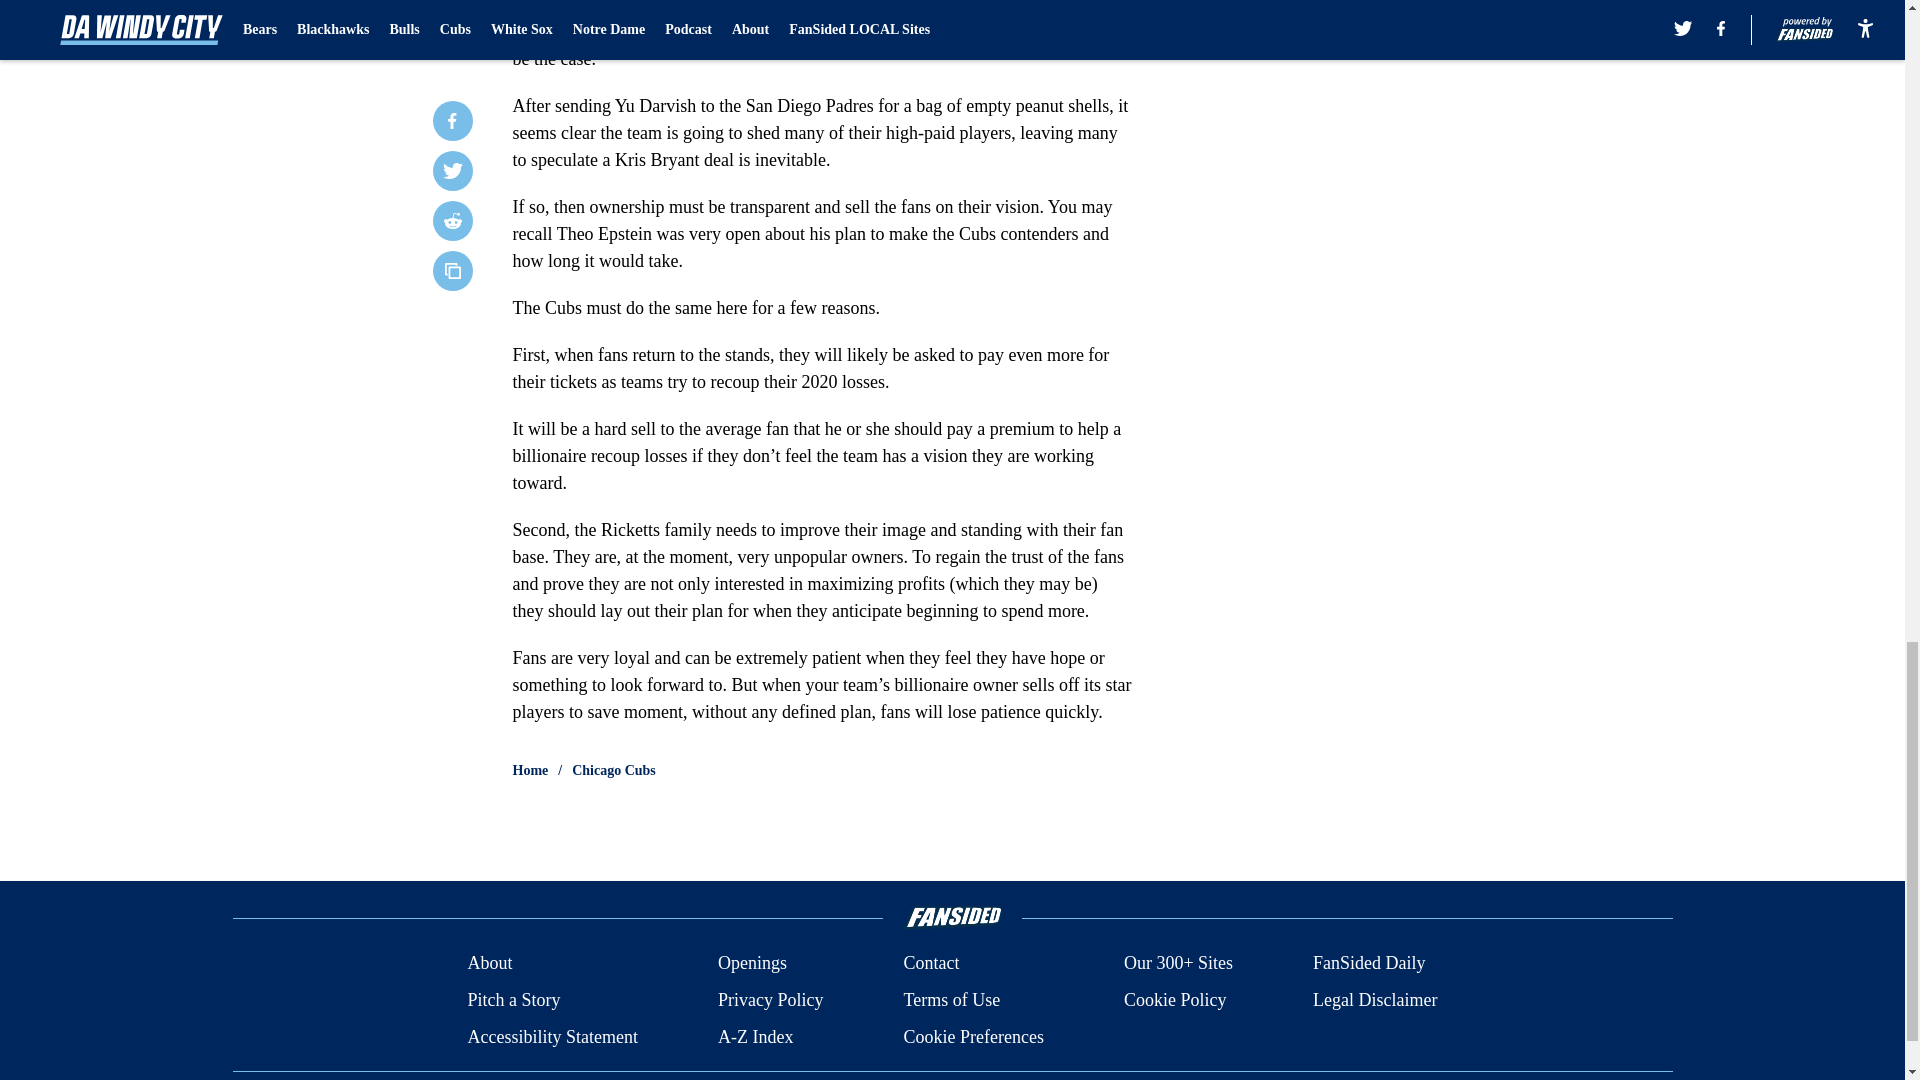 This screenshot has height=1080, width=1920. Describe the element at coordinates (1174, 1000) in the screenshot. I see `Cookie Policy` at that location.